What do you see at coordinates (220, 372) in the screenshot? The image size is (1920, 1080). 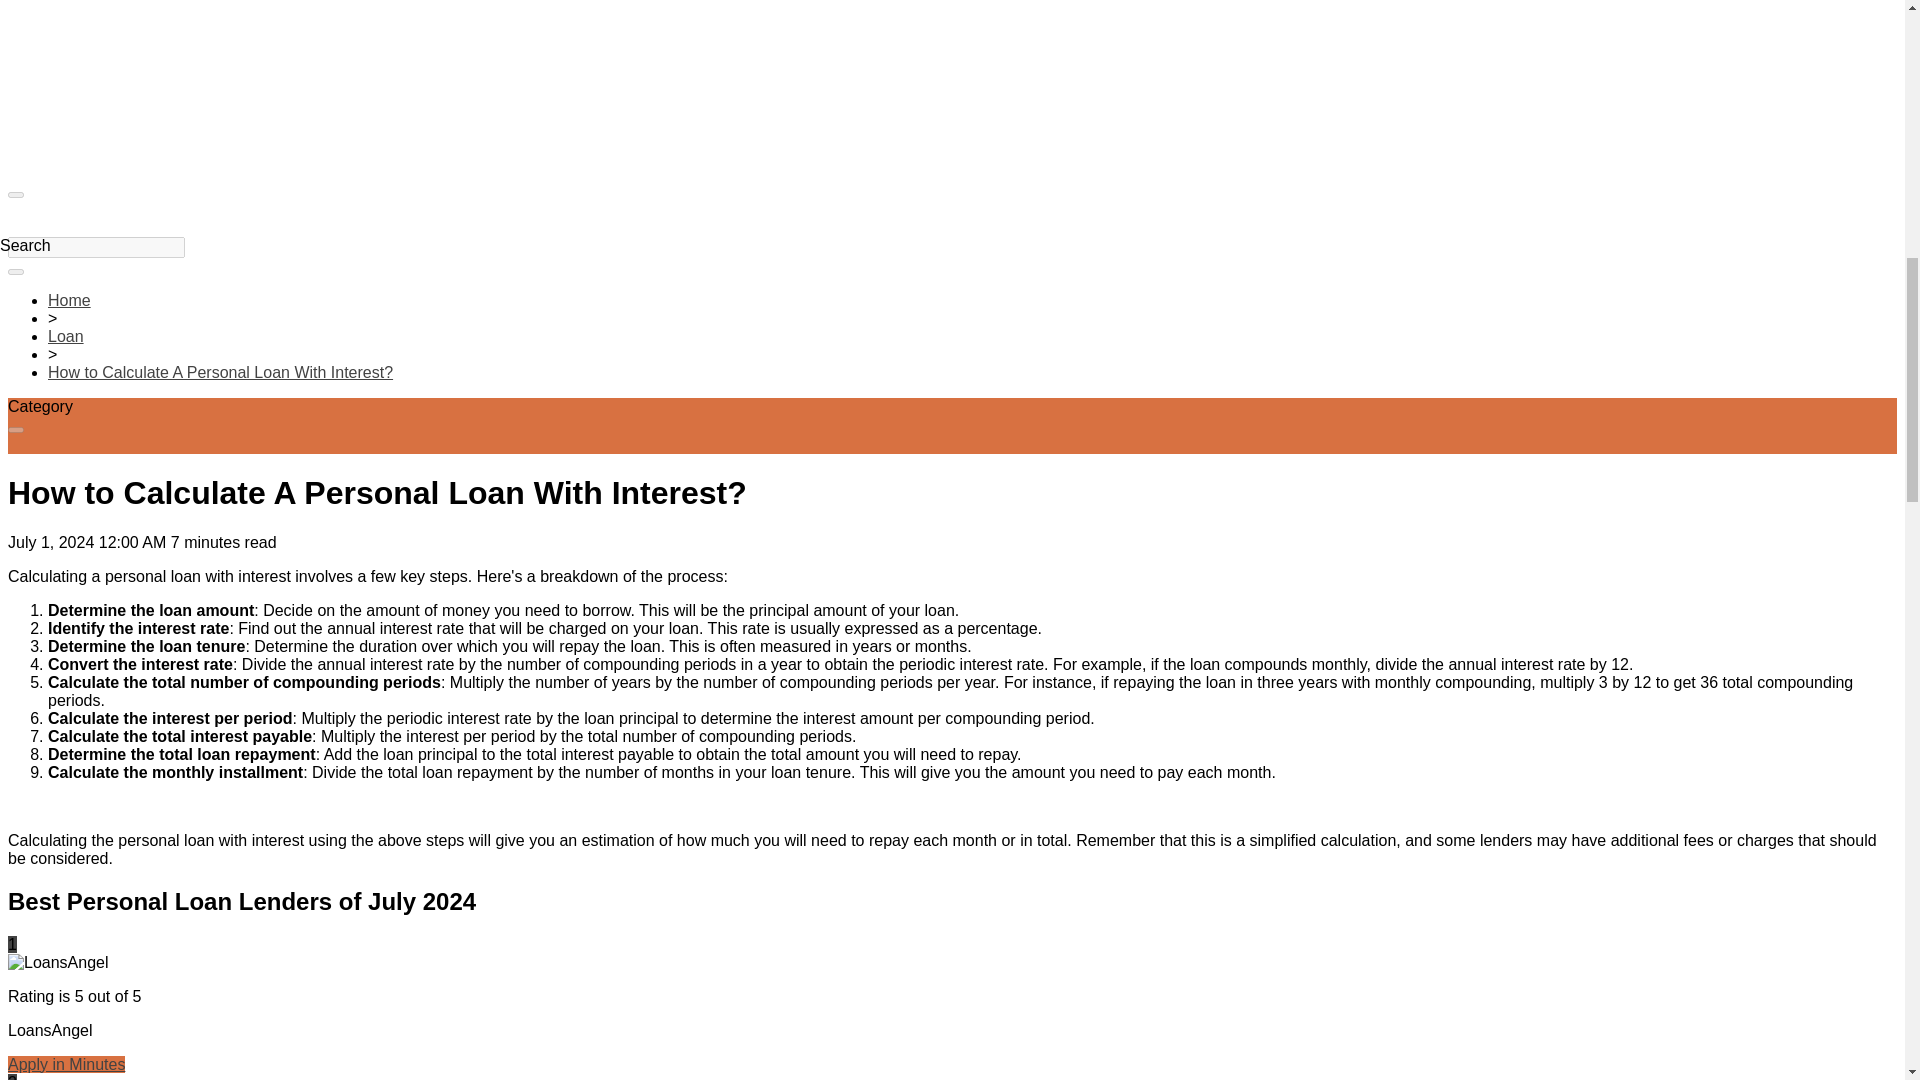 I see `How to Calculate A Personal Loan With Interest?` at bounding box center [220, 372].